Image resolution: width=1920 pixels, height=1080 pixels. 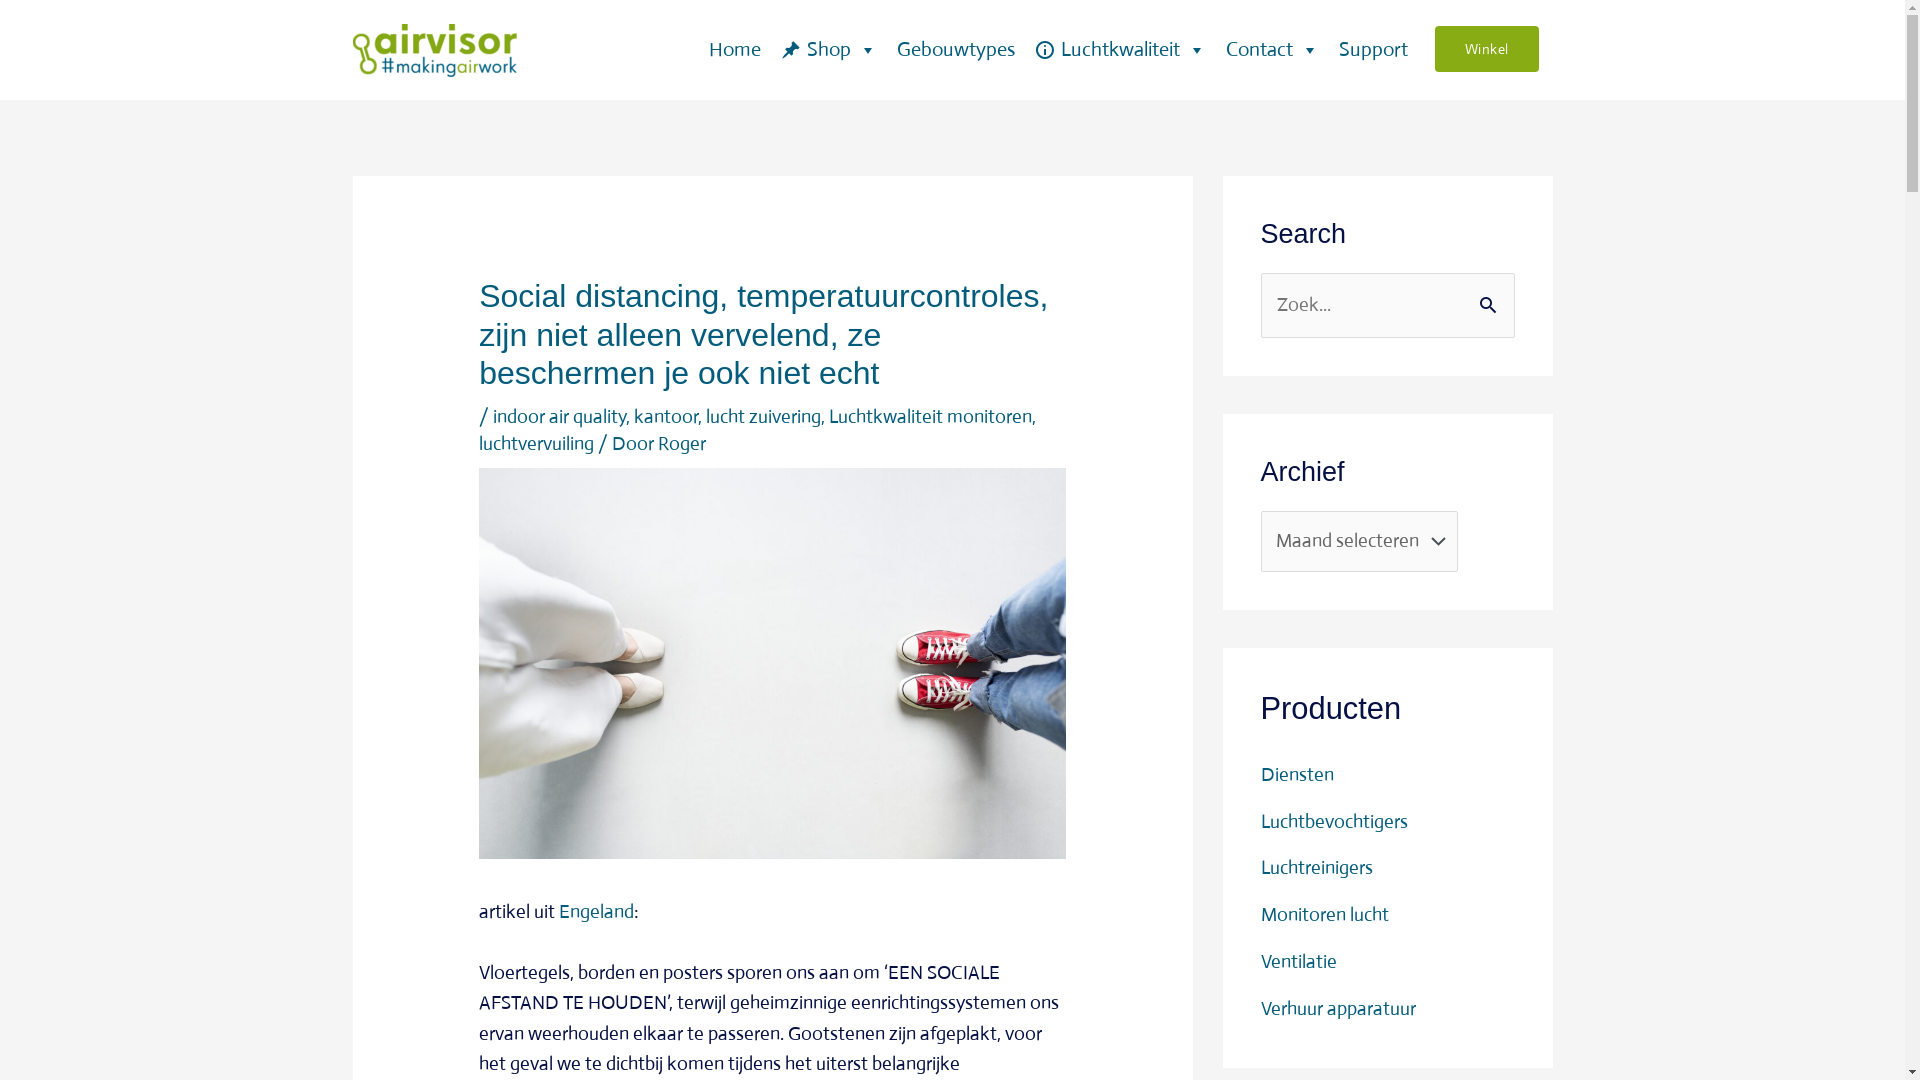 I want to click on Verhuur apparatuur, so click(x=1338, y=1008).